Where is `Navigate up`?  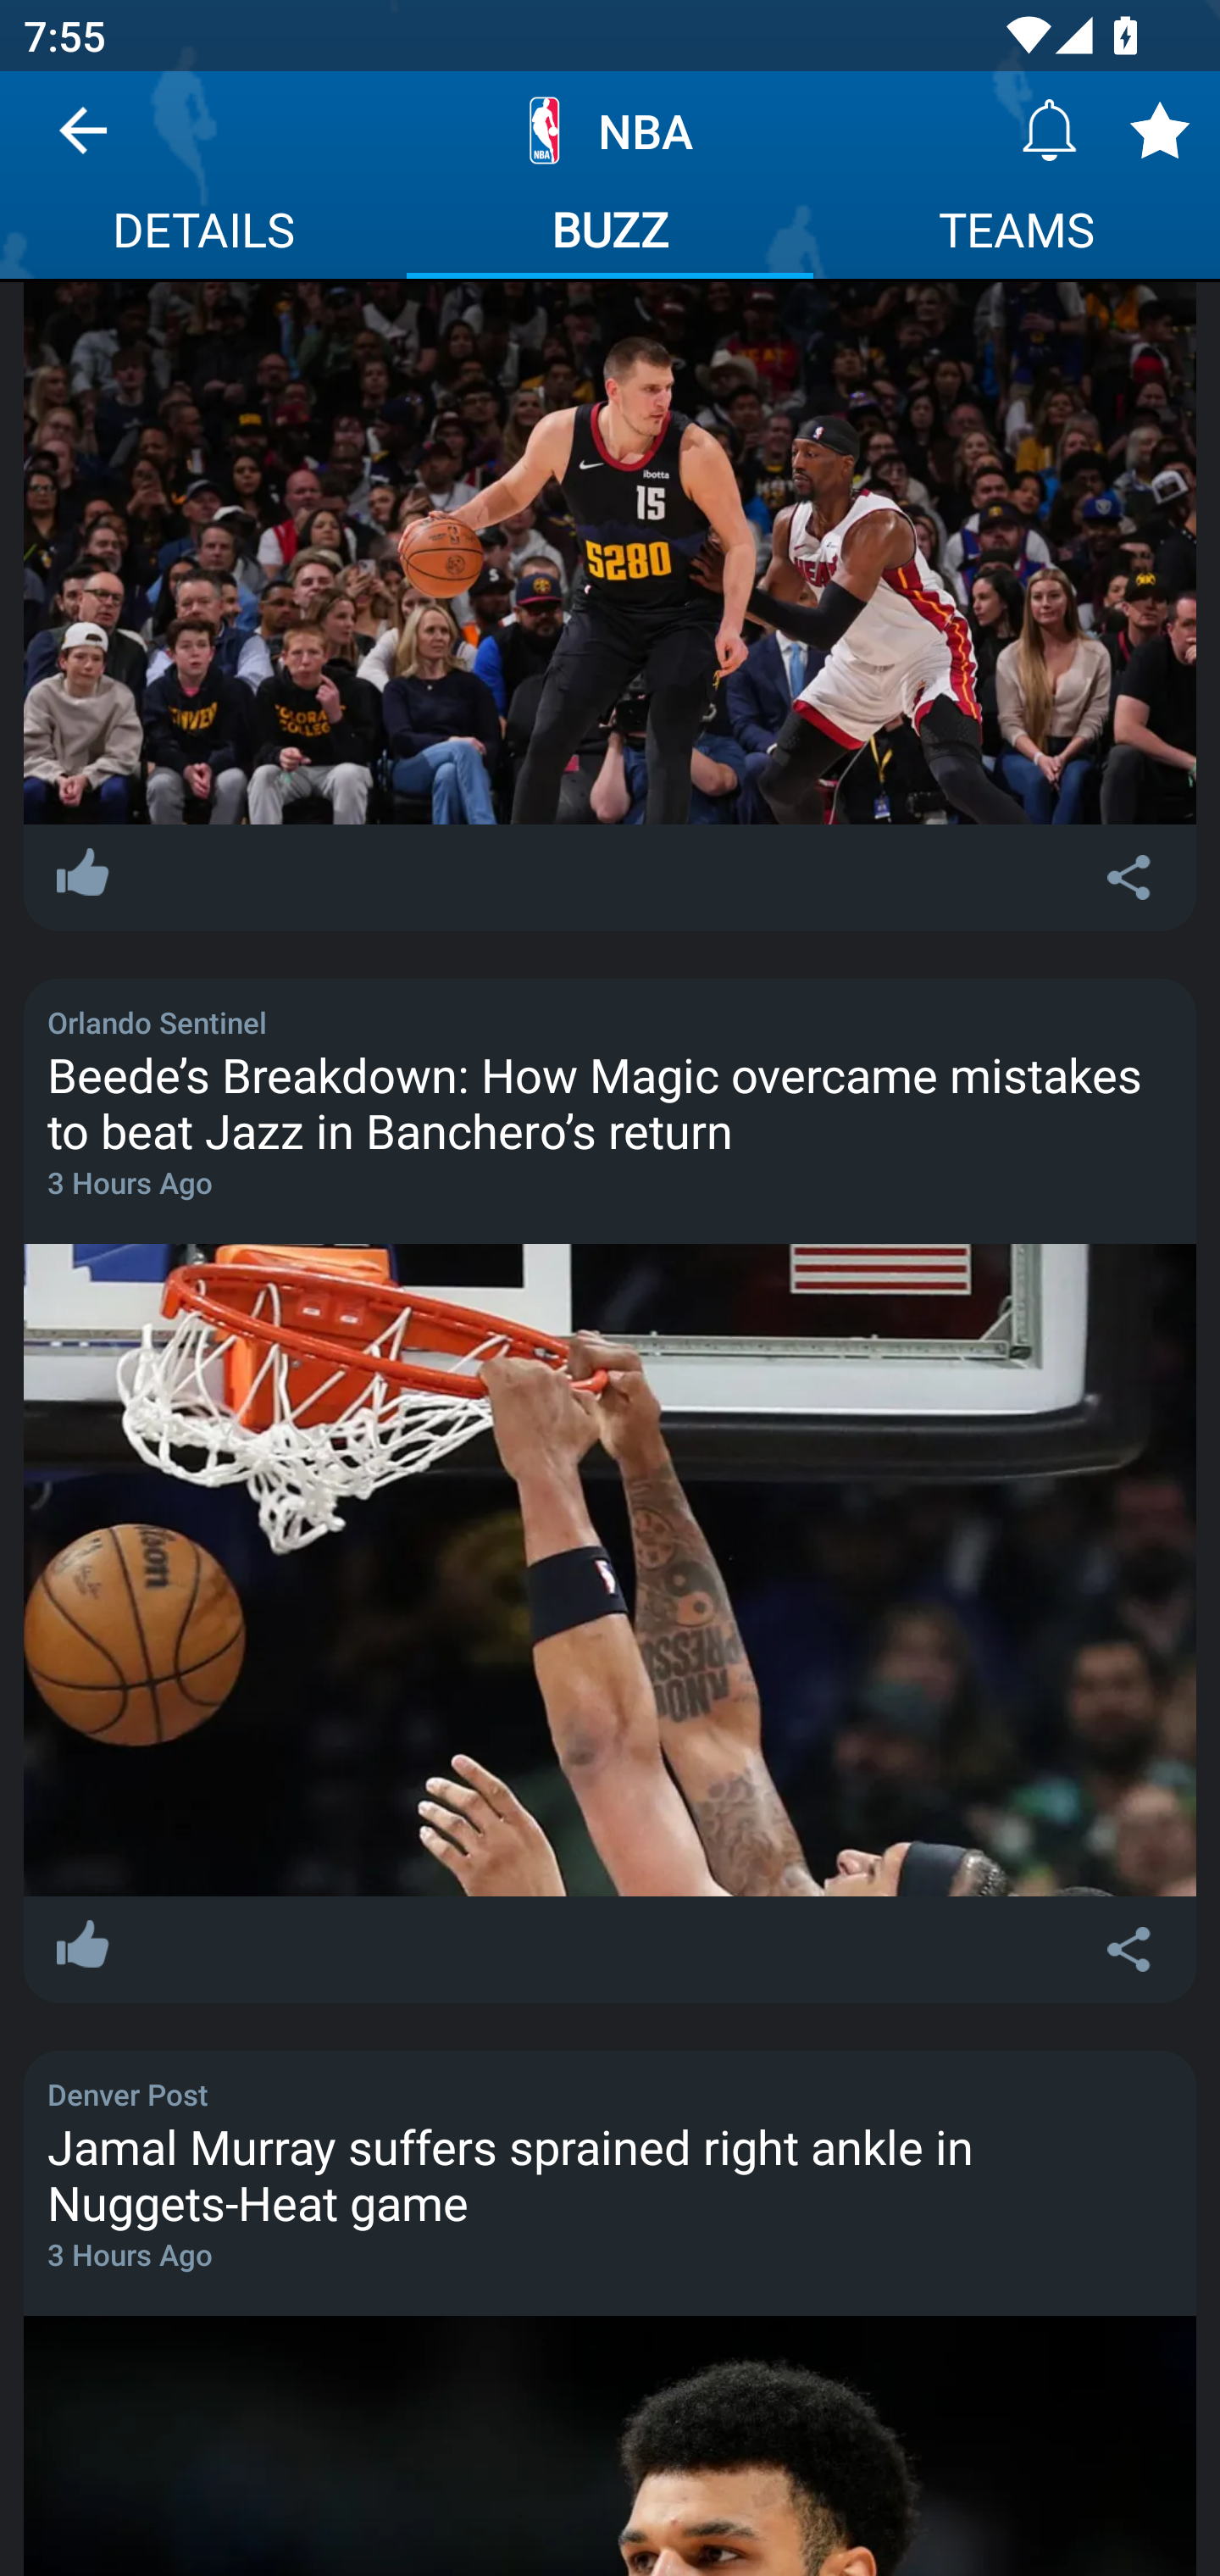 Navigate up is located at coordinates (83, 142).